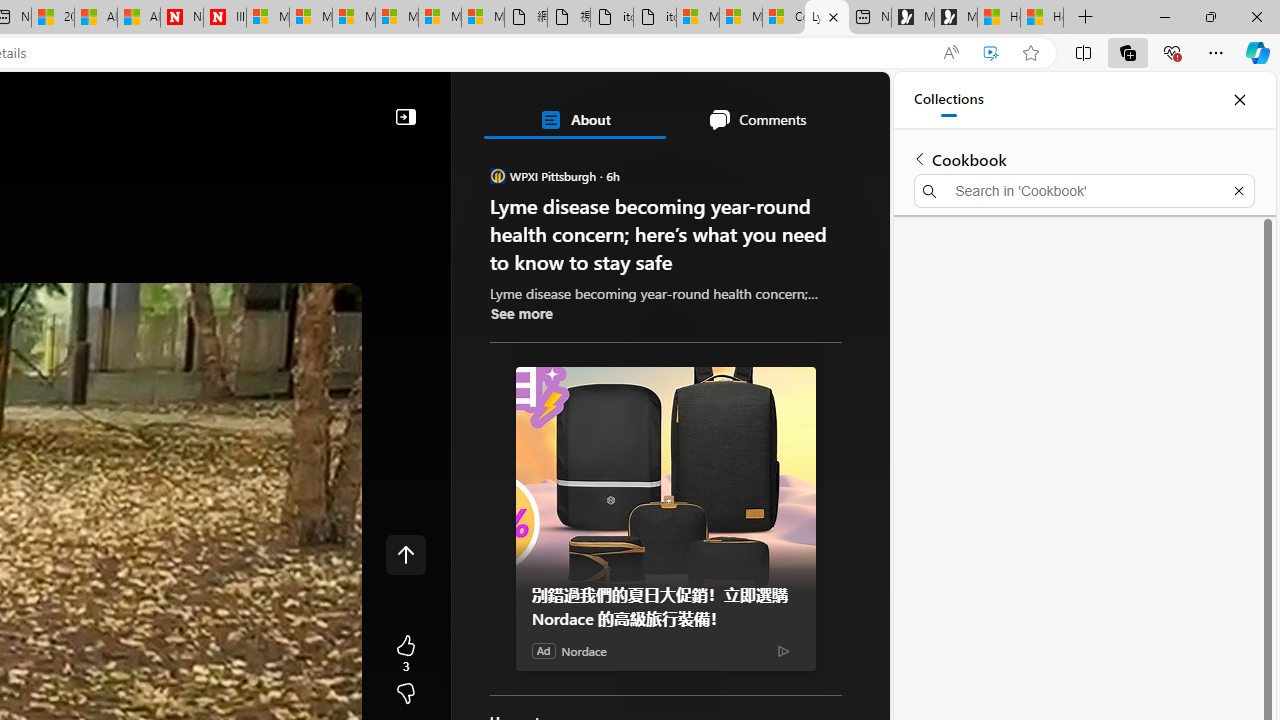  Describe the element at coordinates (478, 162) in the screenshot. I see `To get missing image descriptions, open the context menu.` at that location.